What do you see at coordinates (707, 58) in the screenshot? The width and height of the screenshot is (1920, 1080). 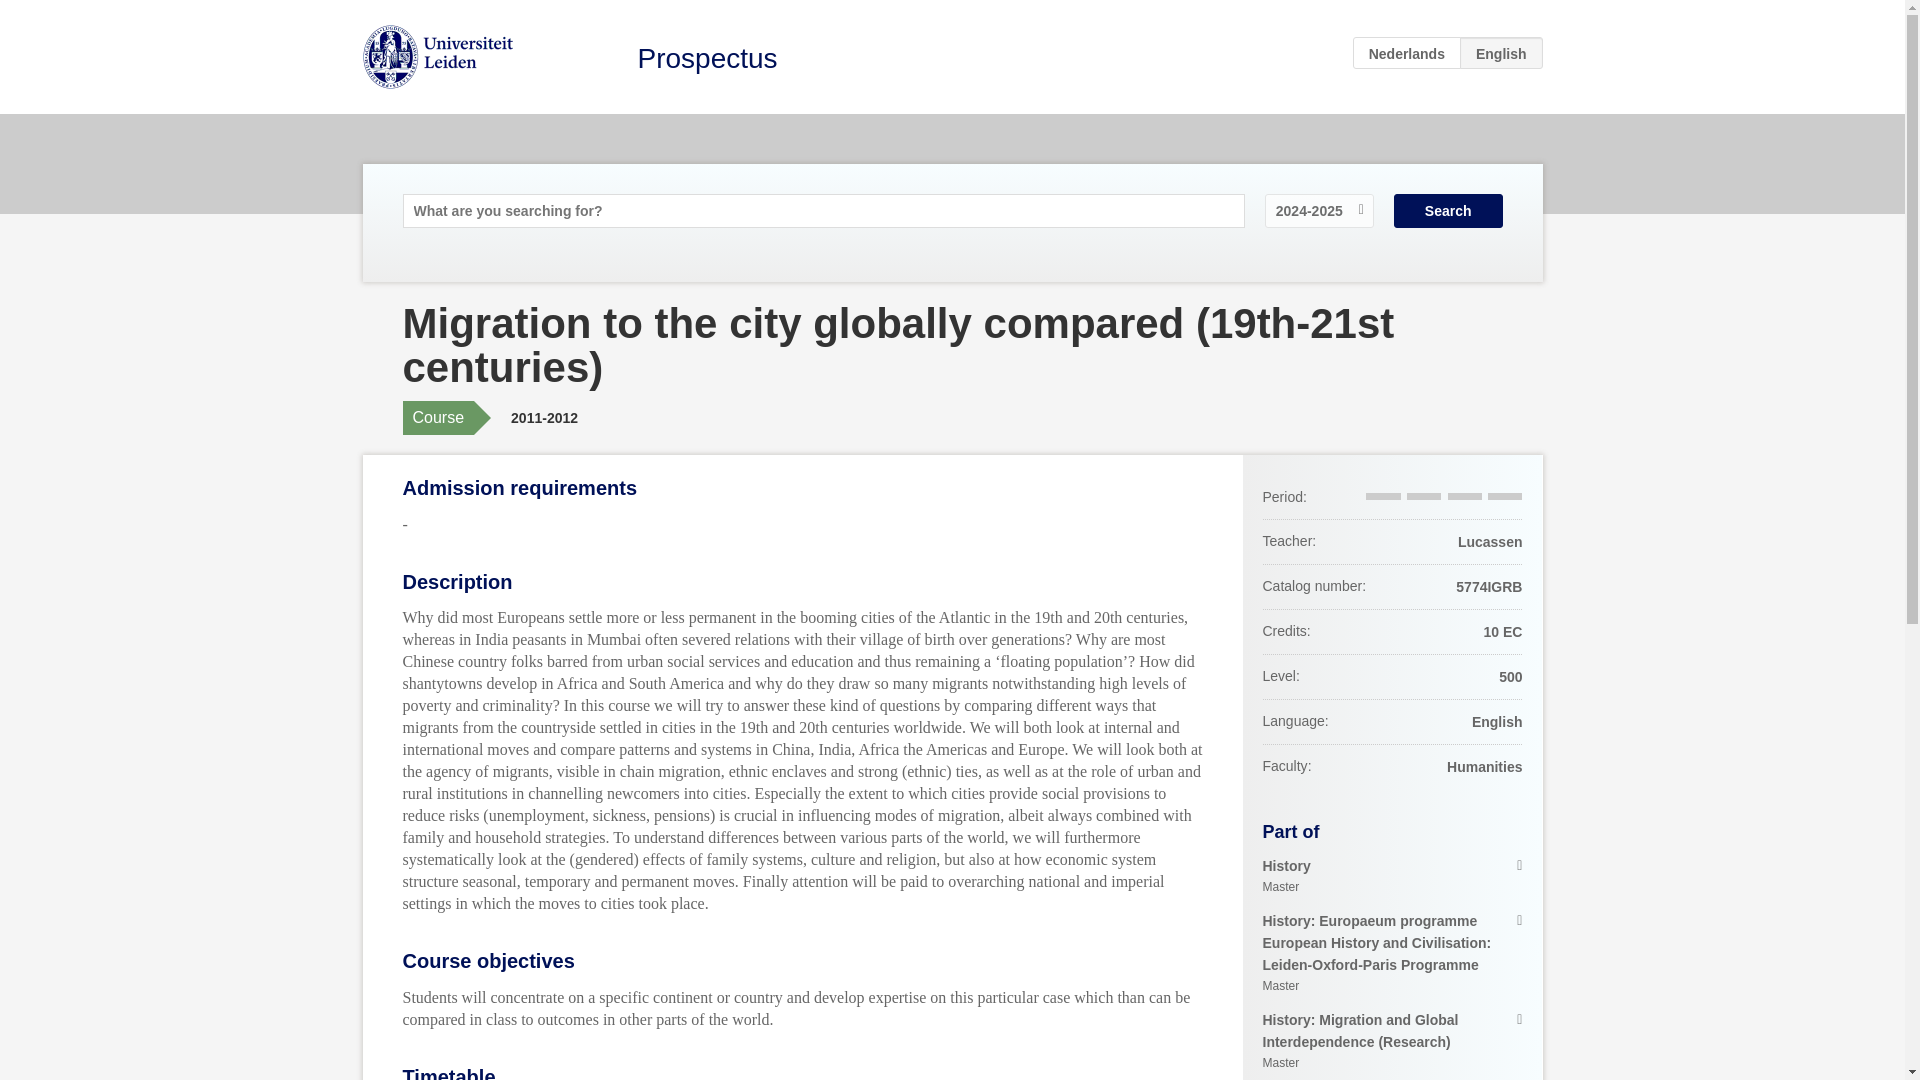 I see `Prospectus` at bounding box center [707, 58].